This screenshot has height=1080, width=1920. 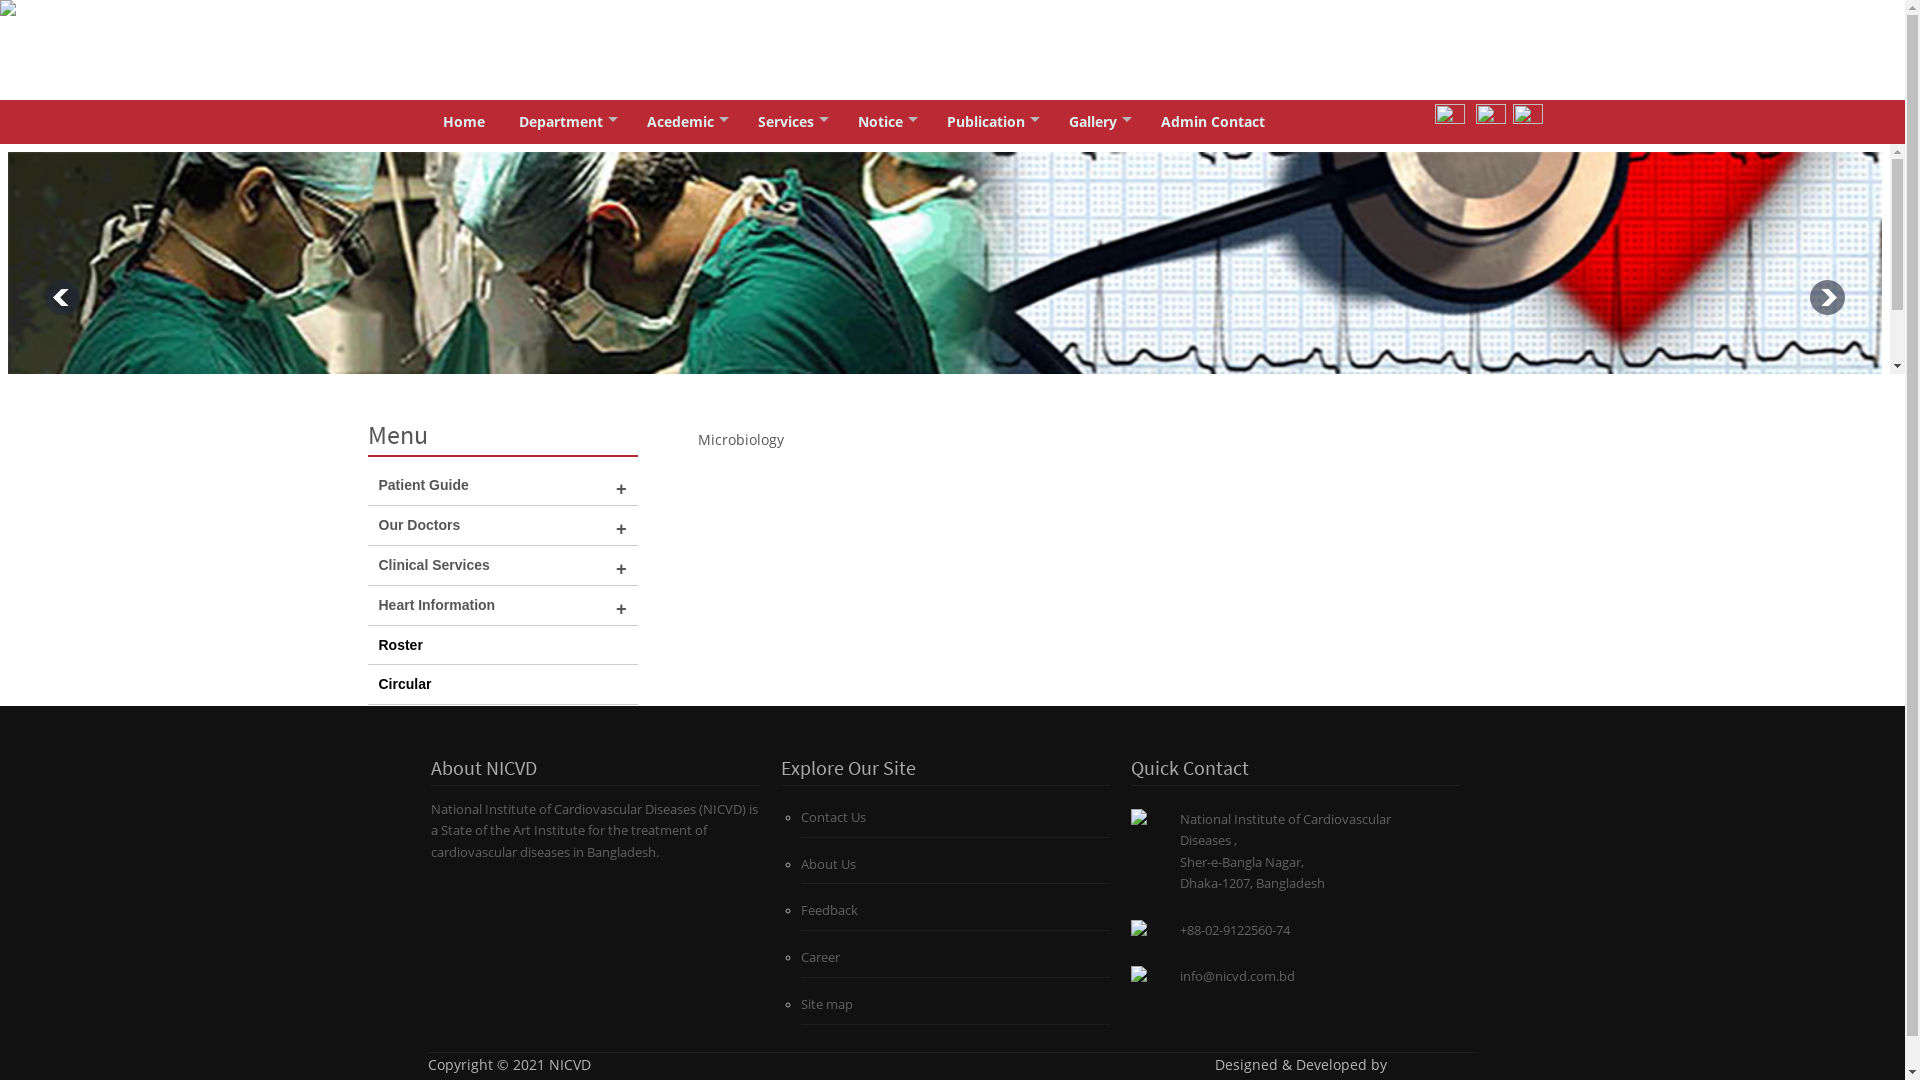 What do you see at coordinates (830, 910) in the screenshot?
I see `Feedback` at bounding box center [830, 910].